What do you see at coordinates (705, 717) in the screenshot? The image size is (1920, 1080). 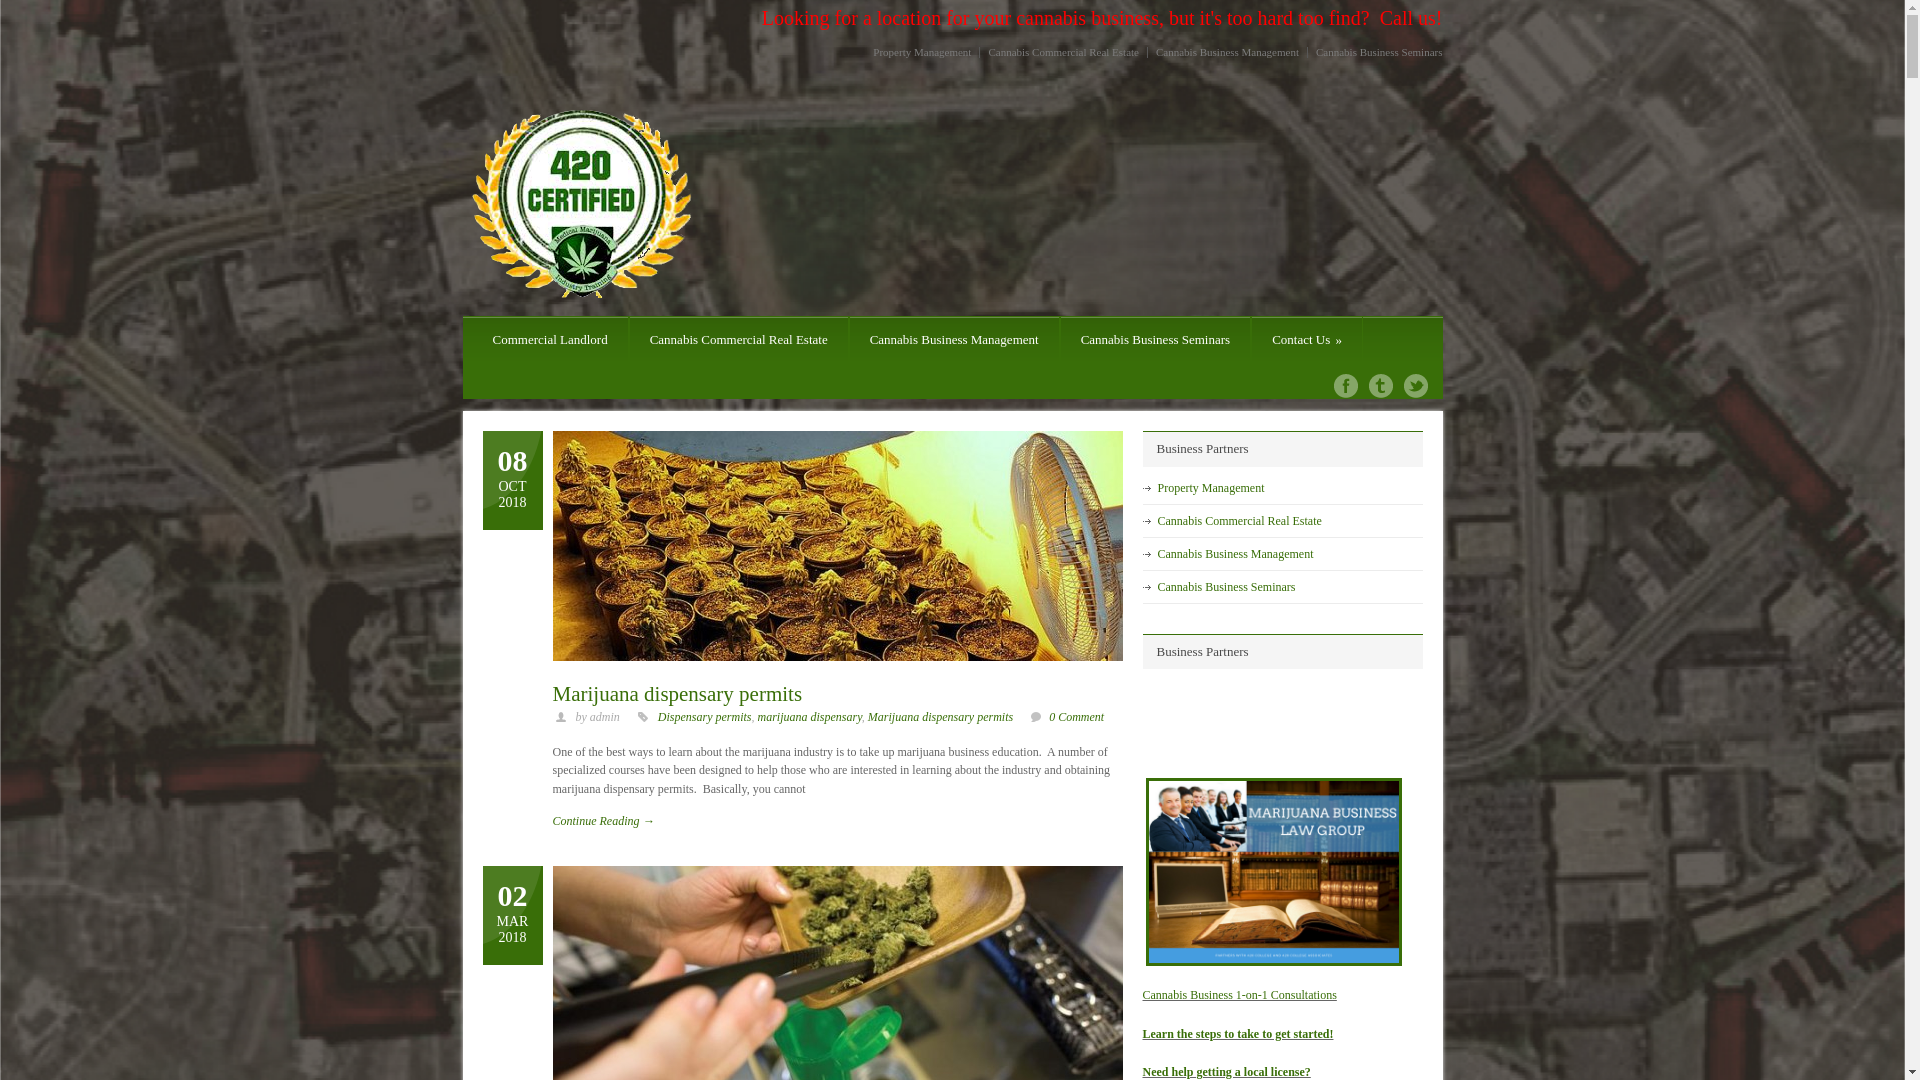 I see `Dispensary permits` at bounding box center [705, 717].